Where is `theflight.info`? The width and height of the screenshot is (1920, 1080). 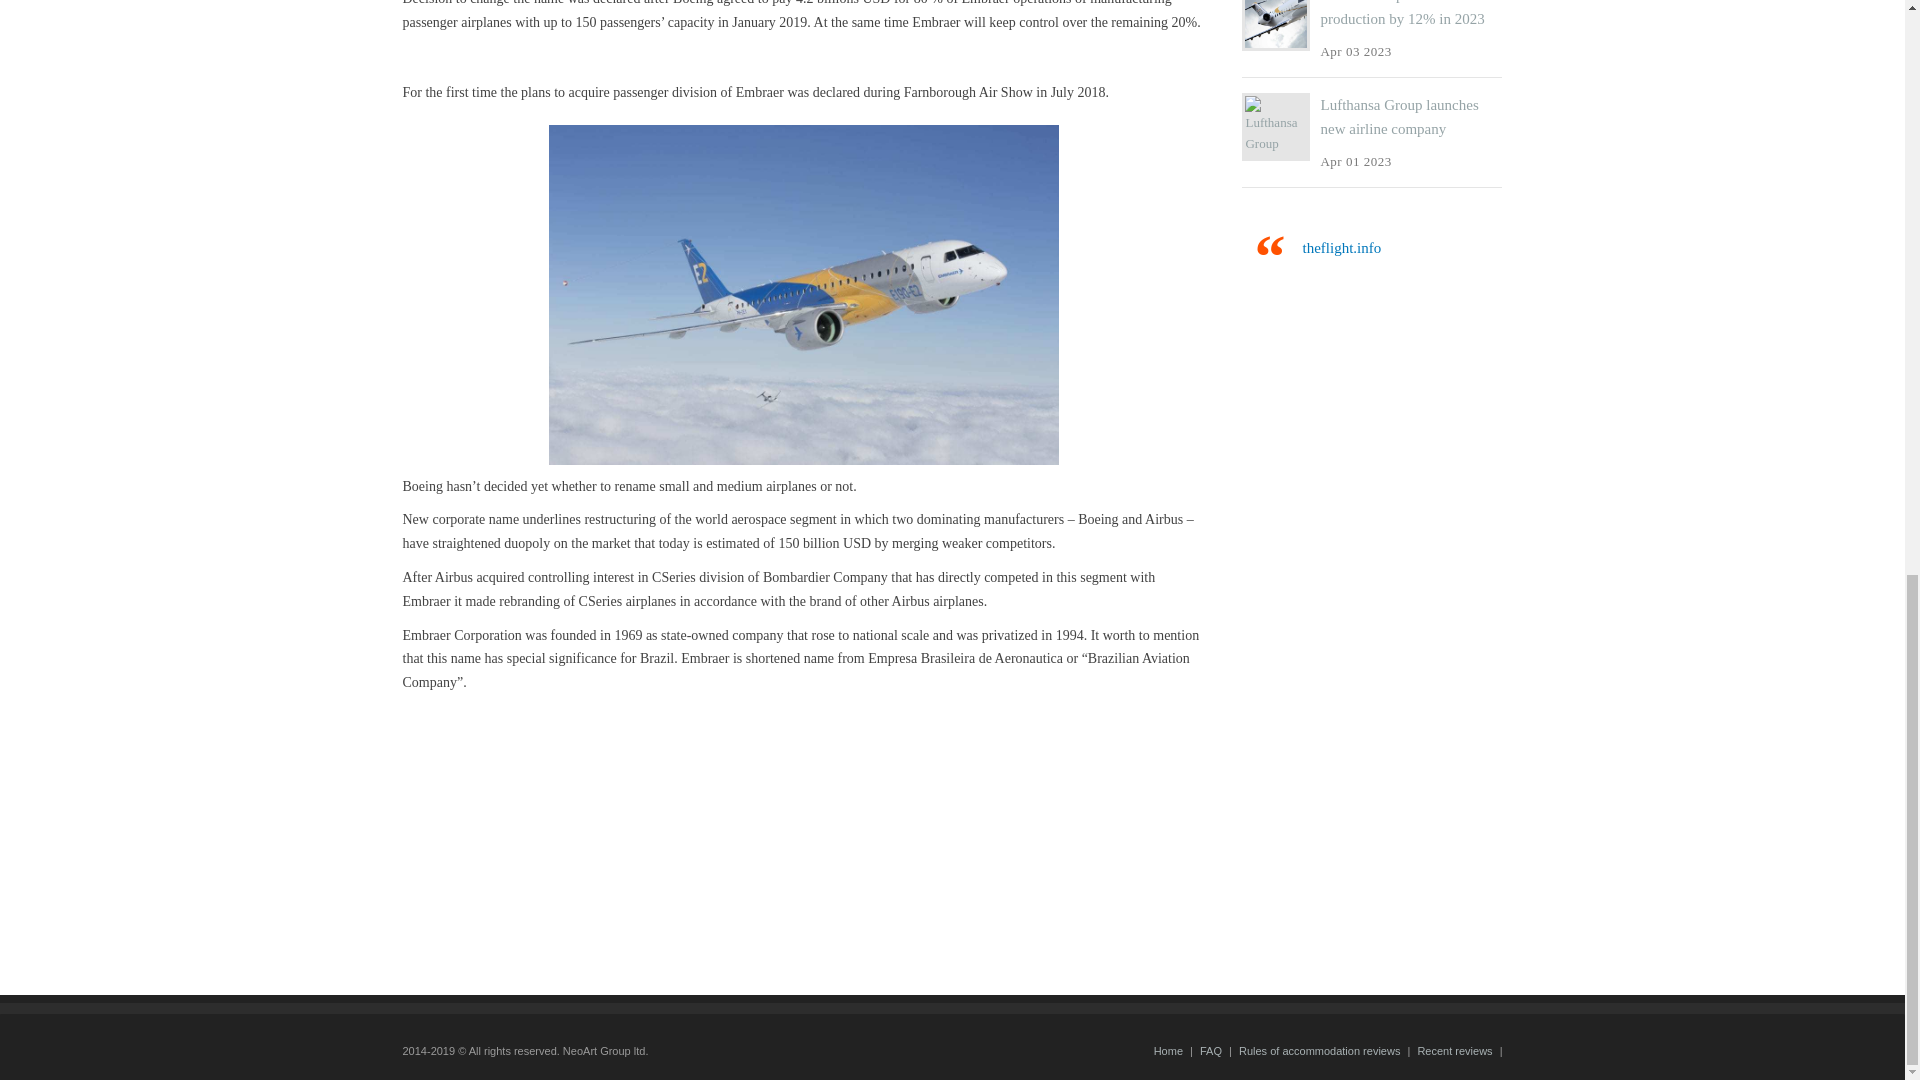 theflight.info is located at coordinates (1340, 247).